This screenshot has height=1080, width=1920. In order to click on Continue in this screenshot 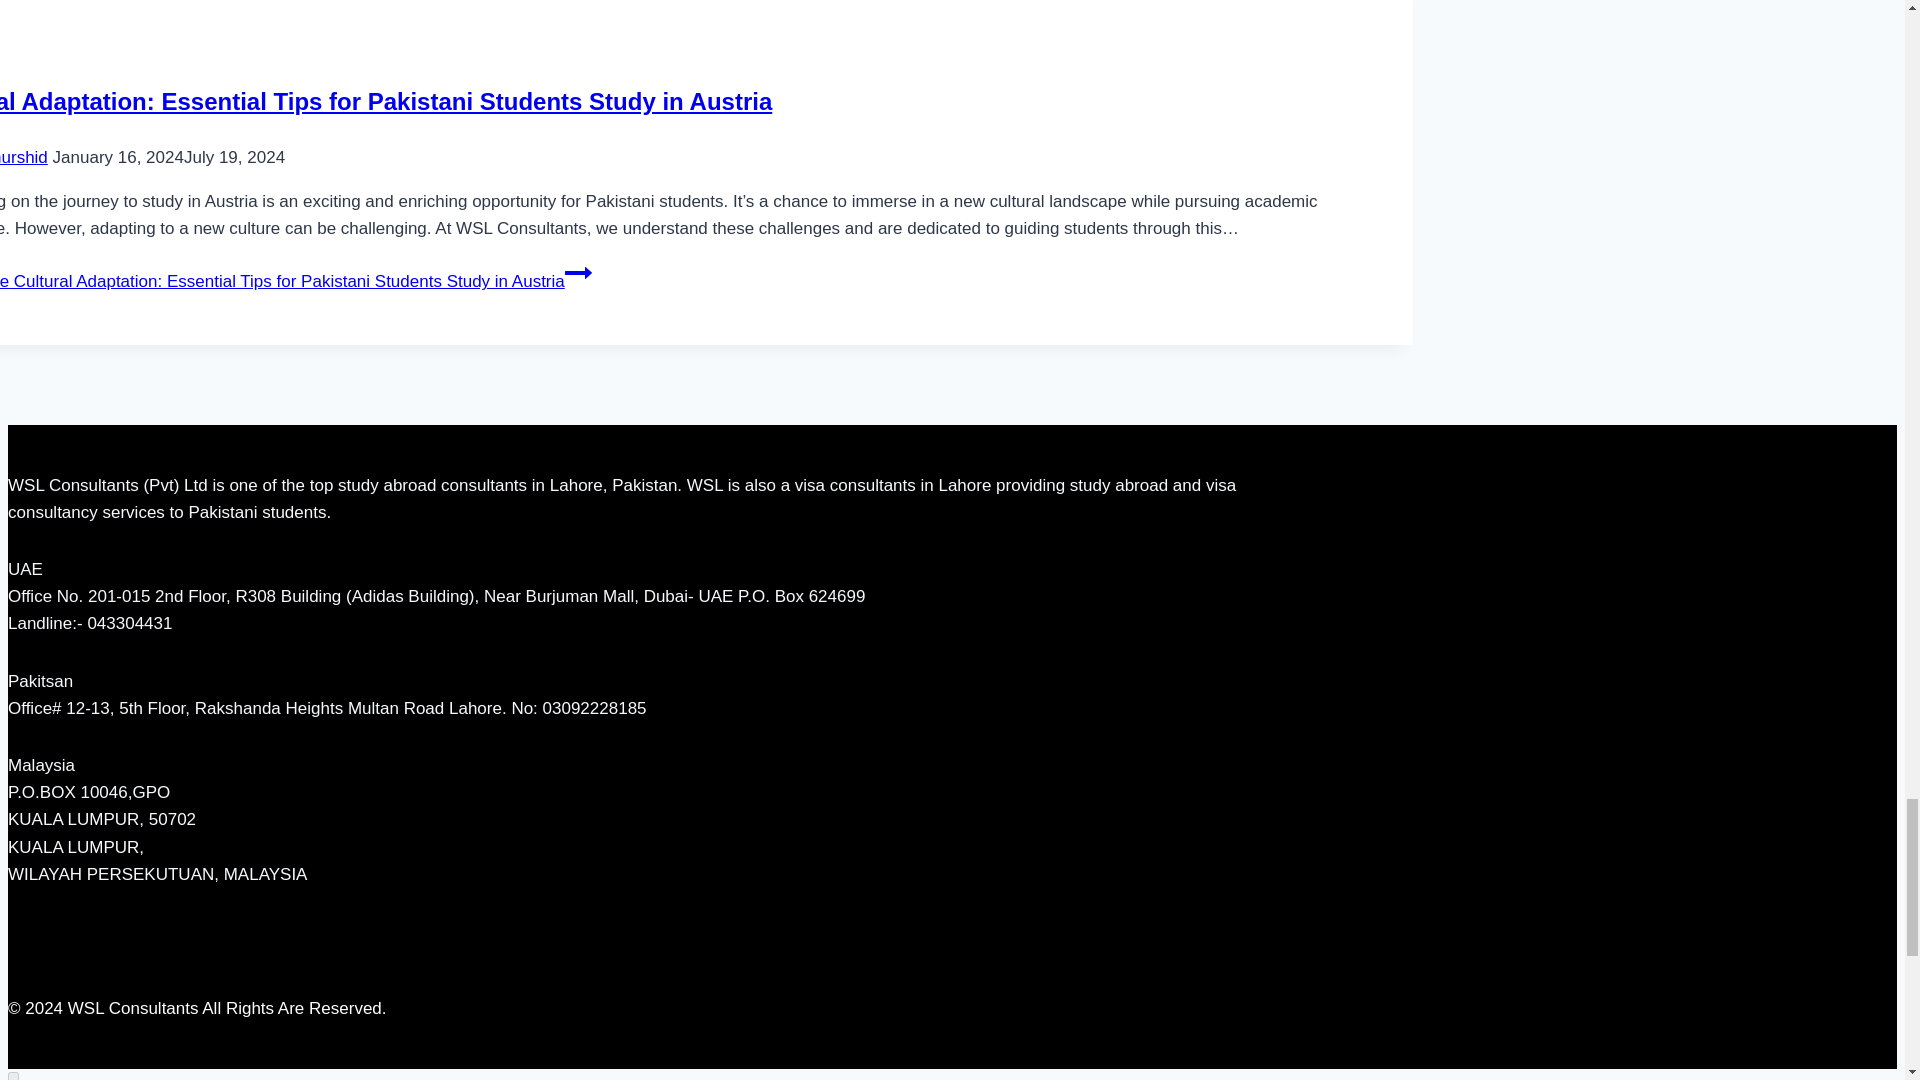, I will do `click(578, 273)`.